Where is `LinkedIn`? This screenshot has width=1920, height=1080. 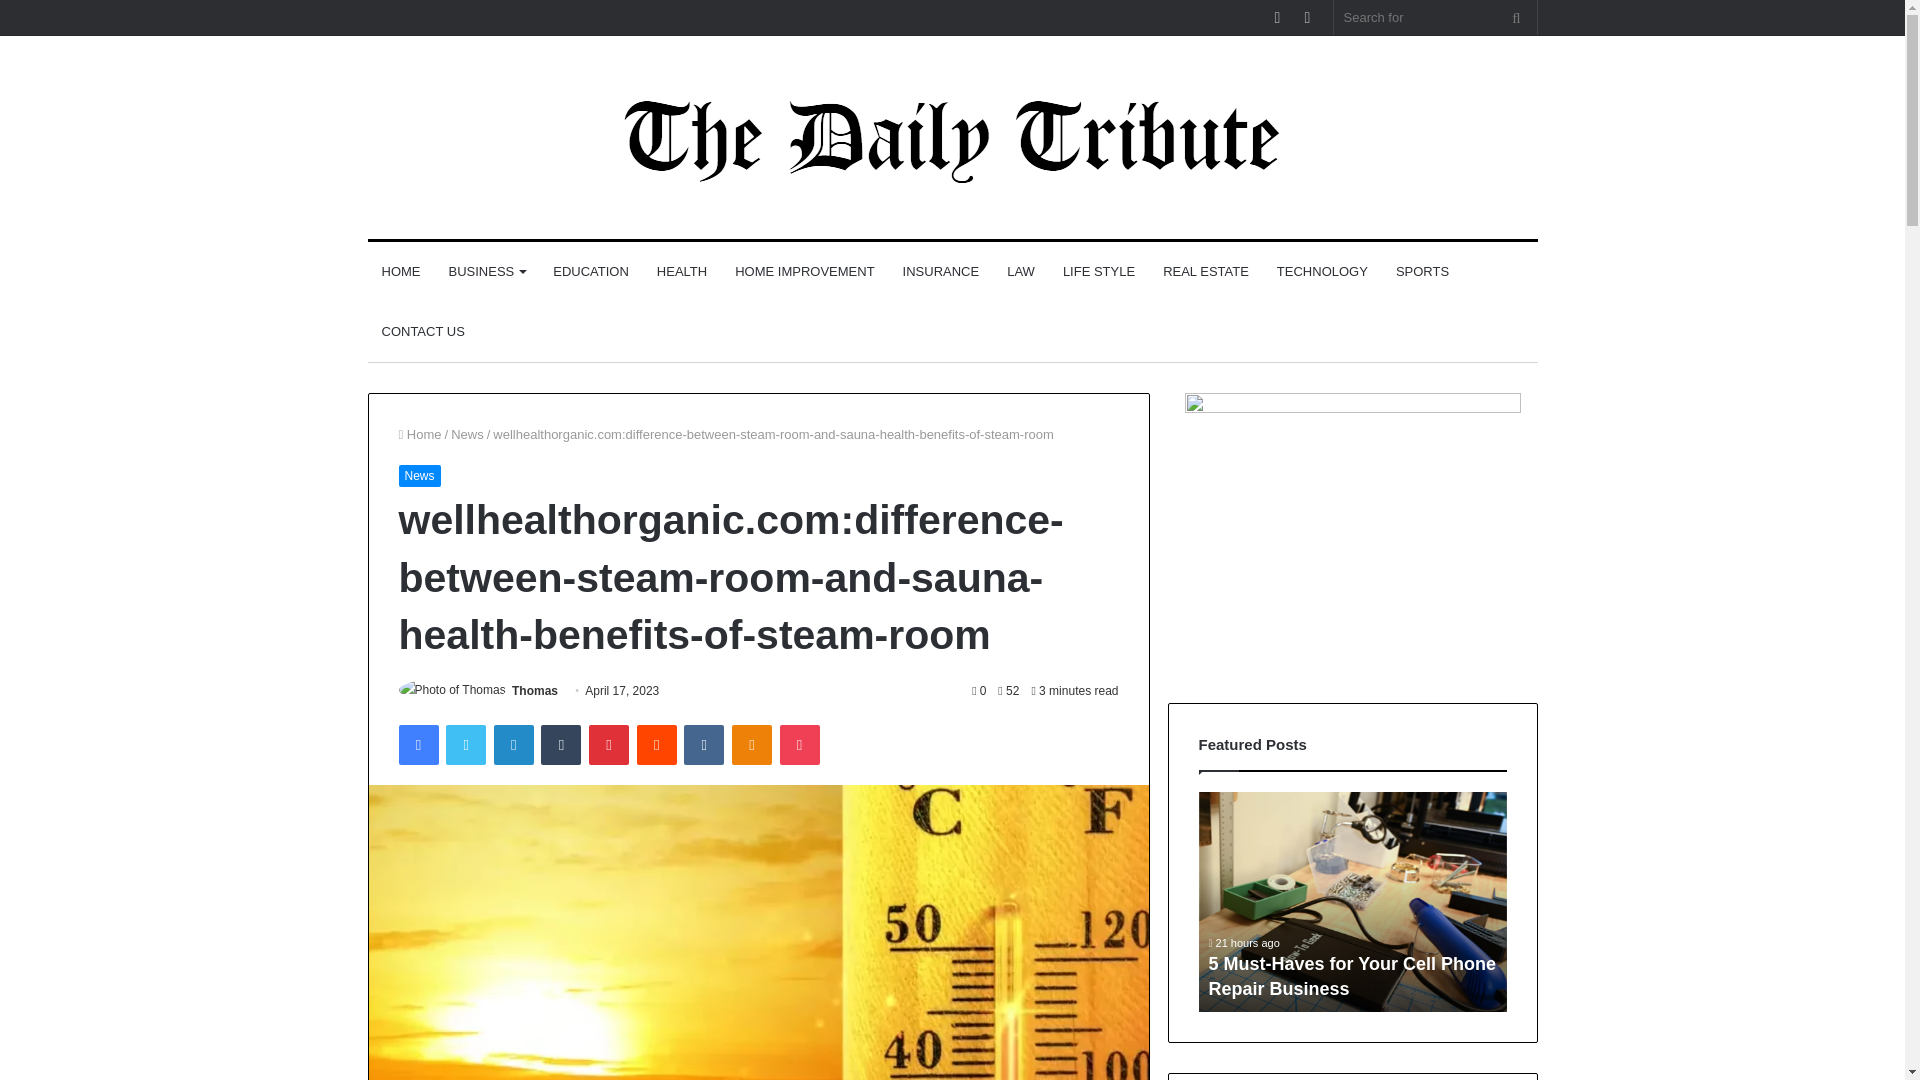
LinkedIn is located at coordinates (513, 744).